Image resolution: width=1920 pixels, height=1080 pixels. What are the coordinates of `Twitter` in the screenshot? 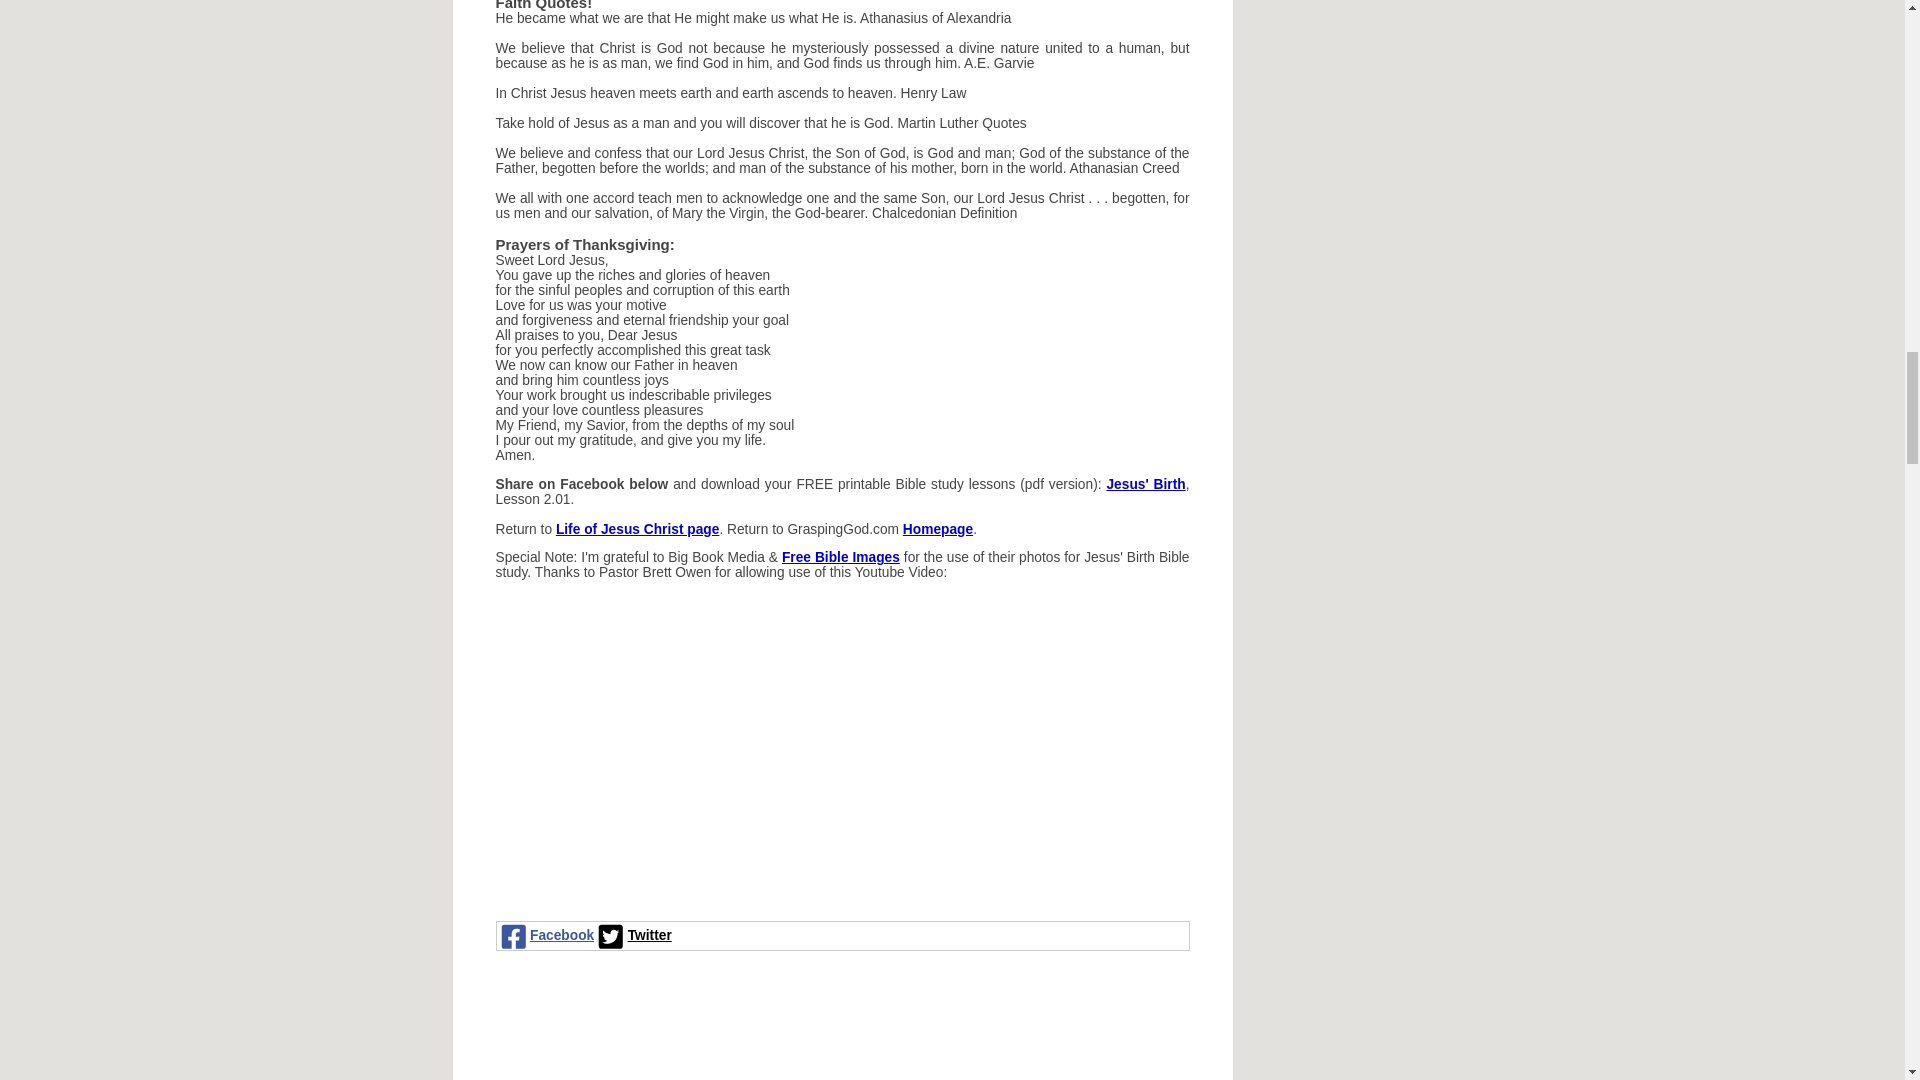 It's located at (632, 936).